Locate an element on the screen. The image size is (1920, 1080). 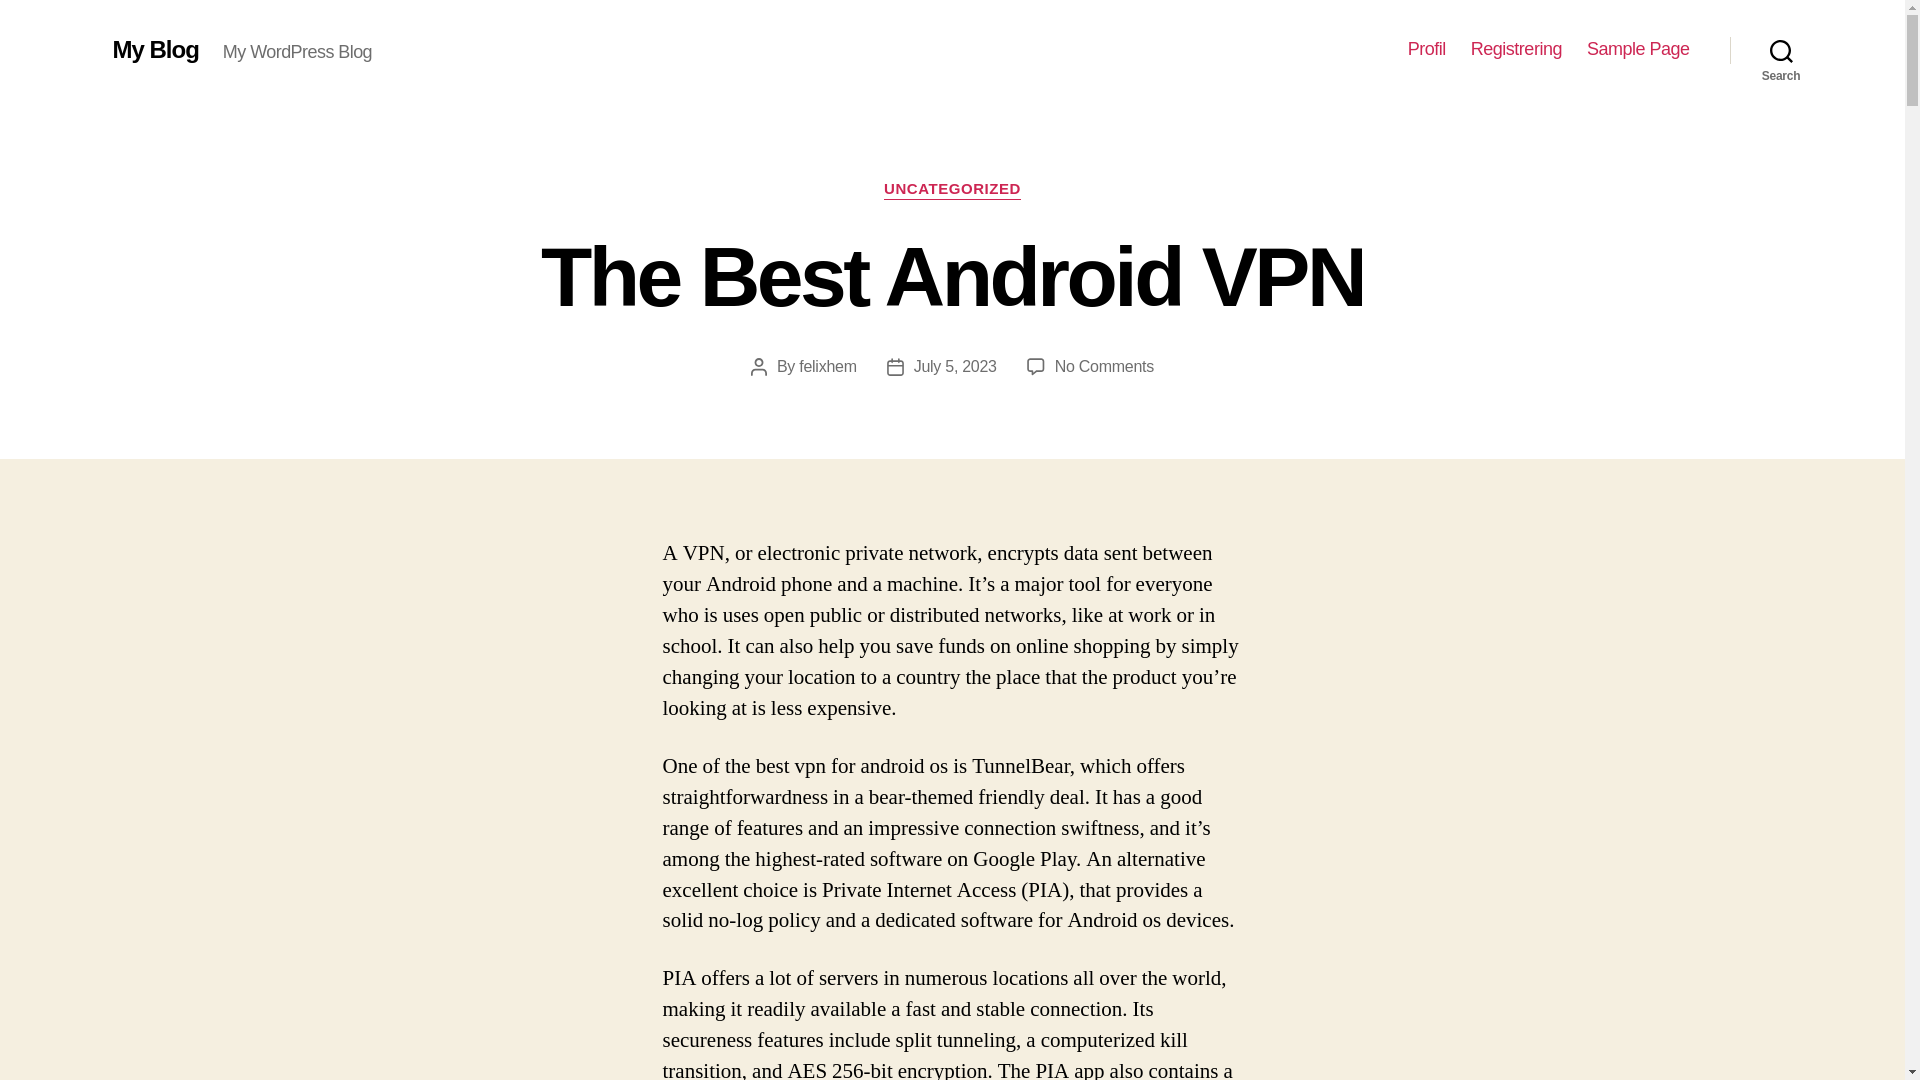
Profil is located at coordinates (1426, 49).